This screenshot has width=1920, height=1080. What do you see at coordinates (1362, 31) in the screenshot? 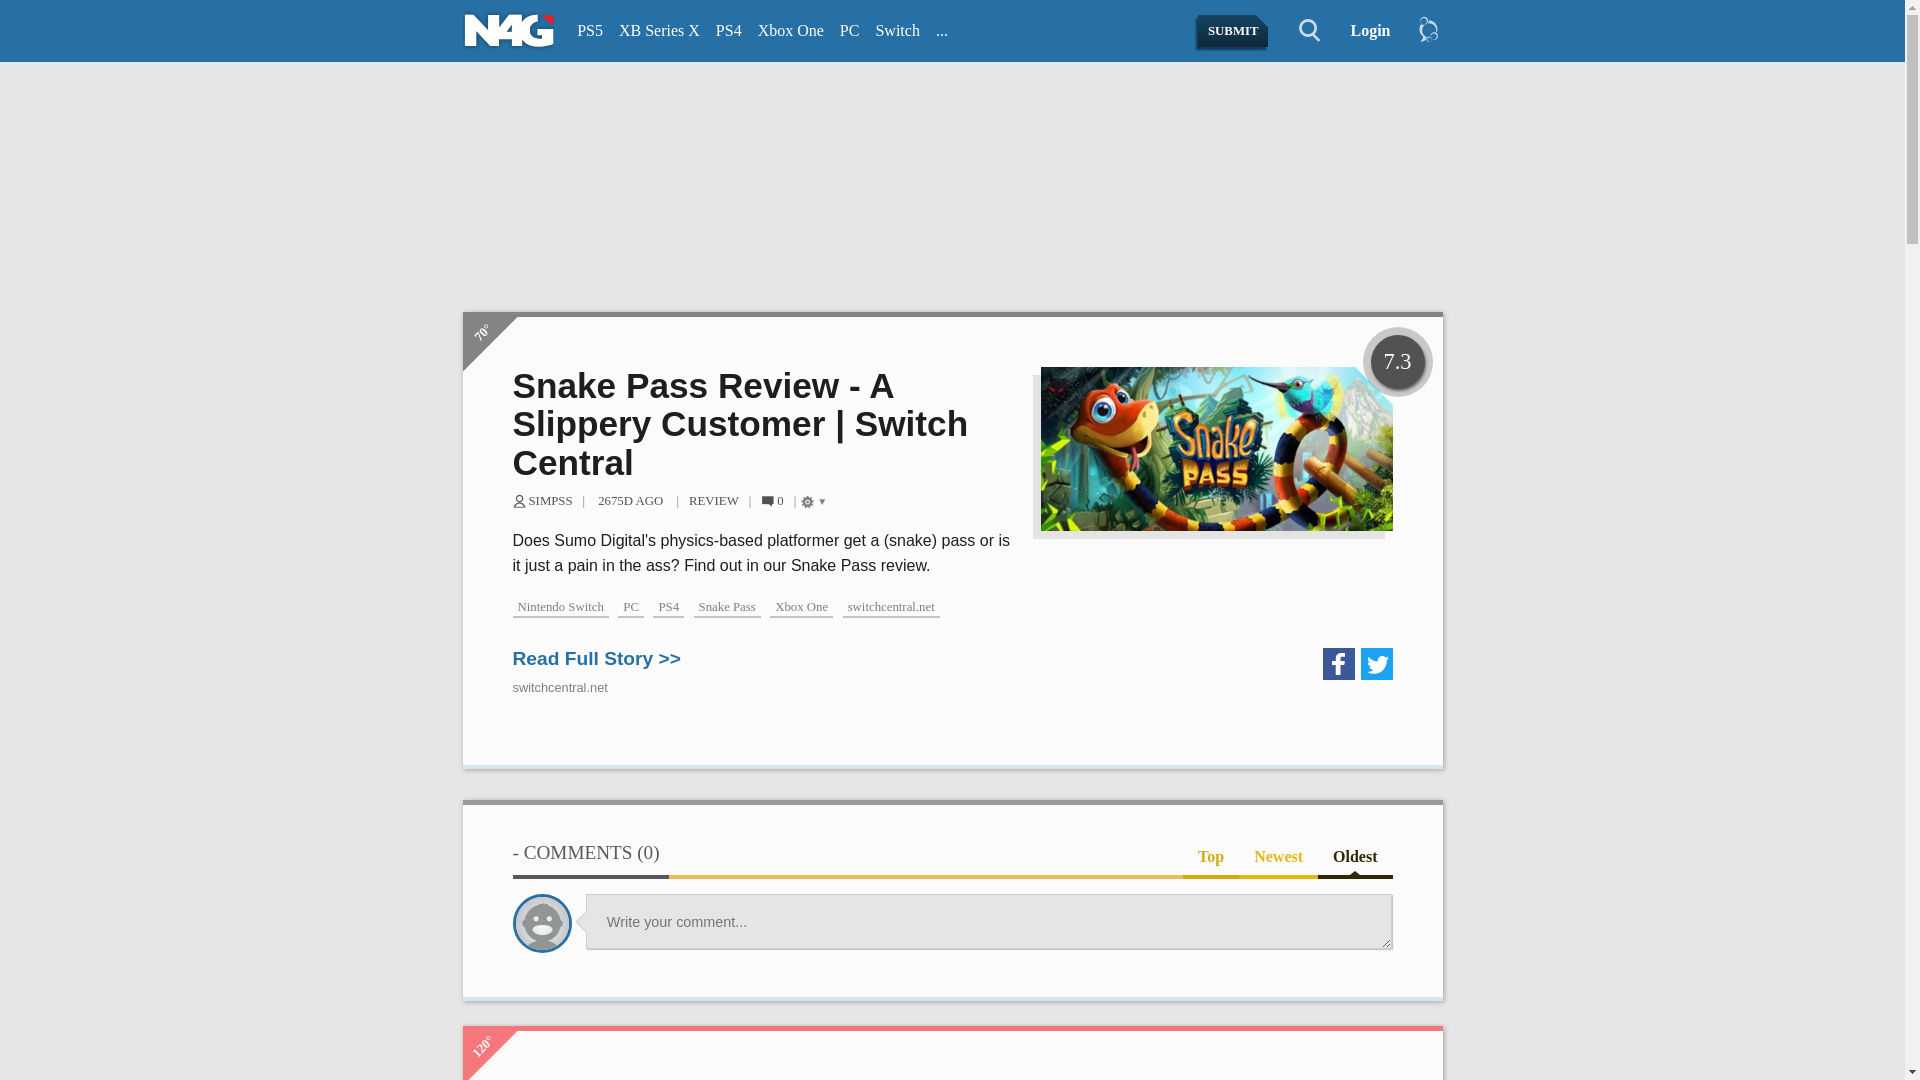
I see `Login` at bounding box center [1362, 31].